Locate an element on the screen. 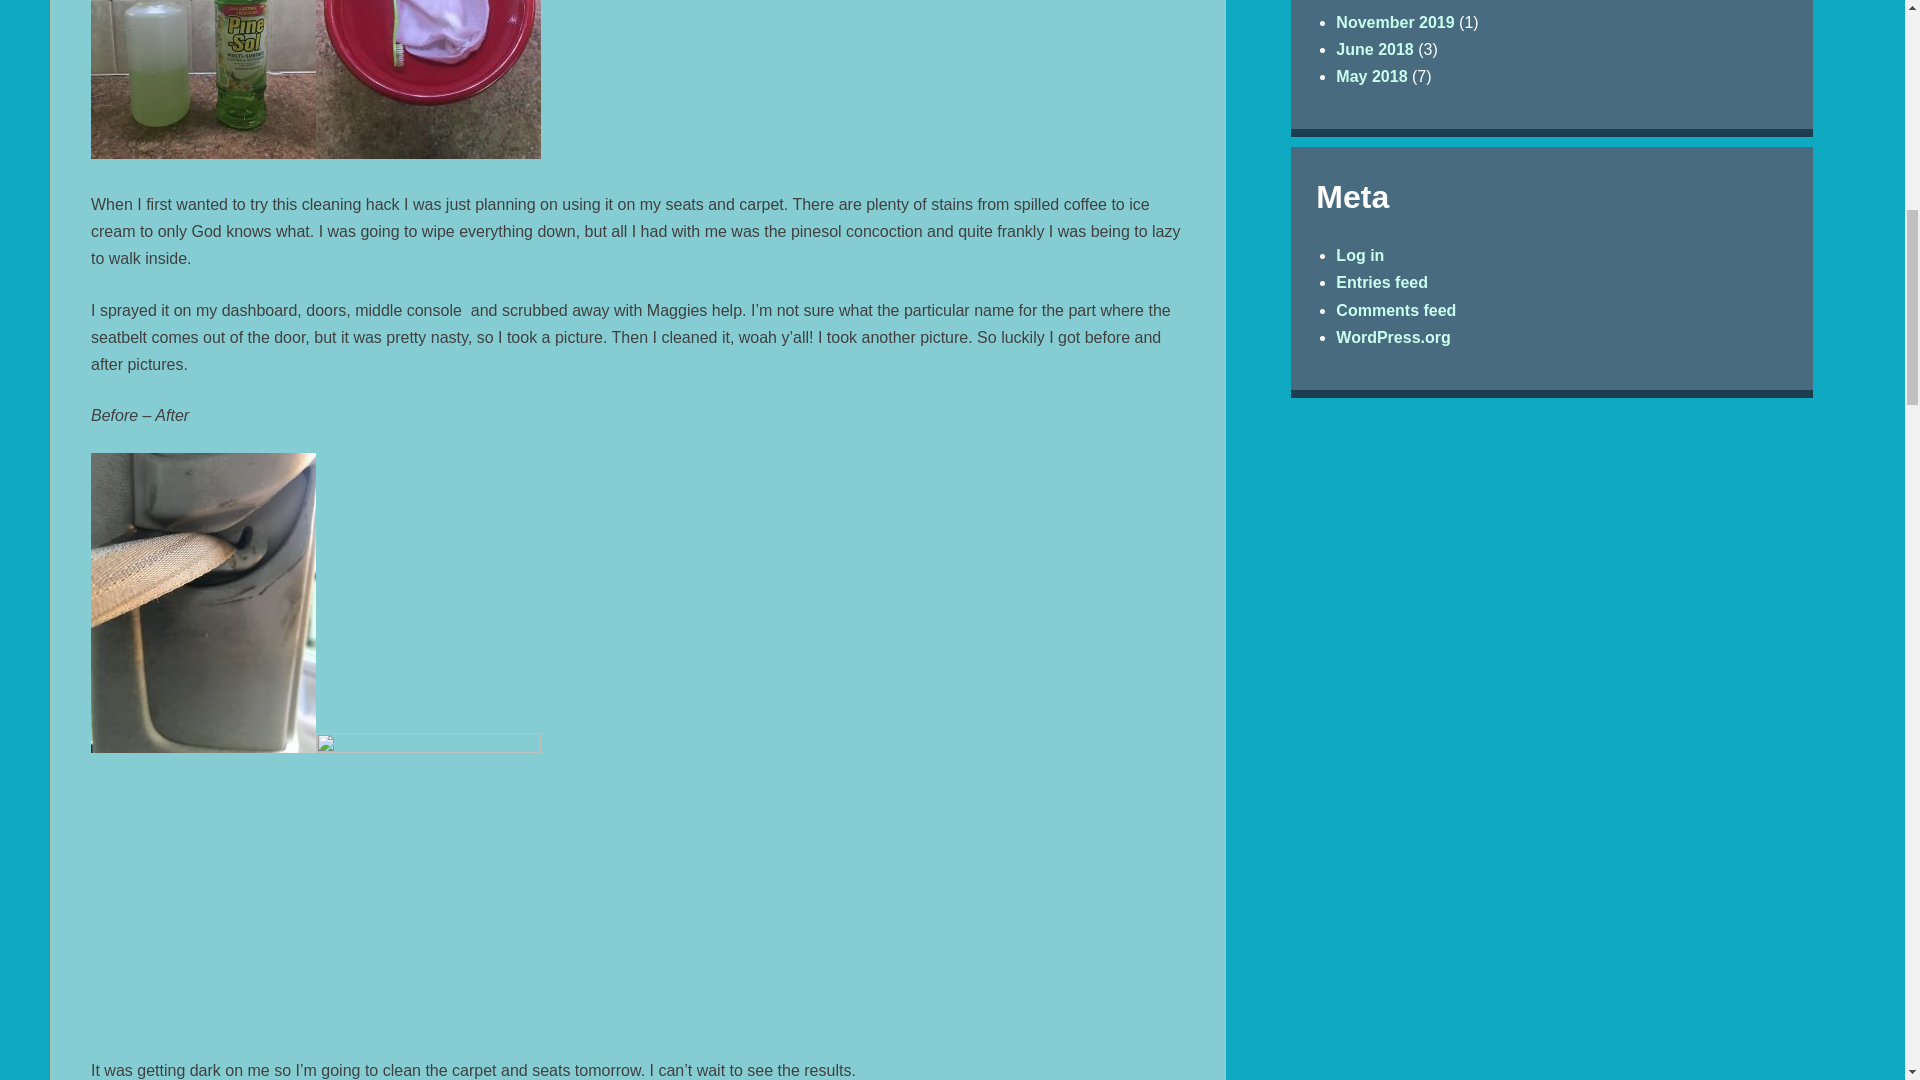 The width and height of the screenshot is (1920, 1080). November 2019 is located at coordinates (1394, 22).